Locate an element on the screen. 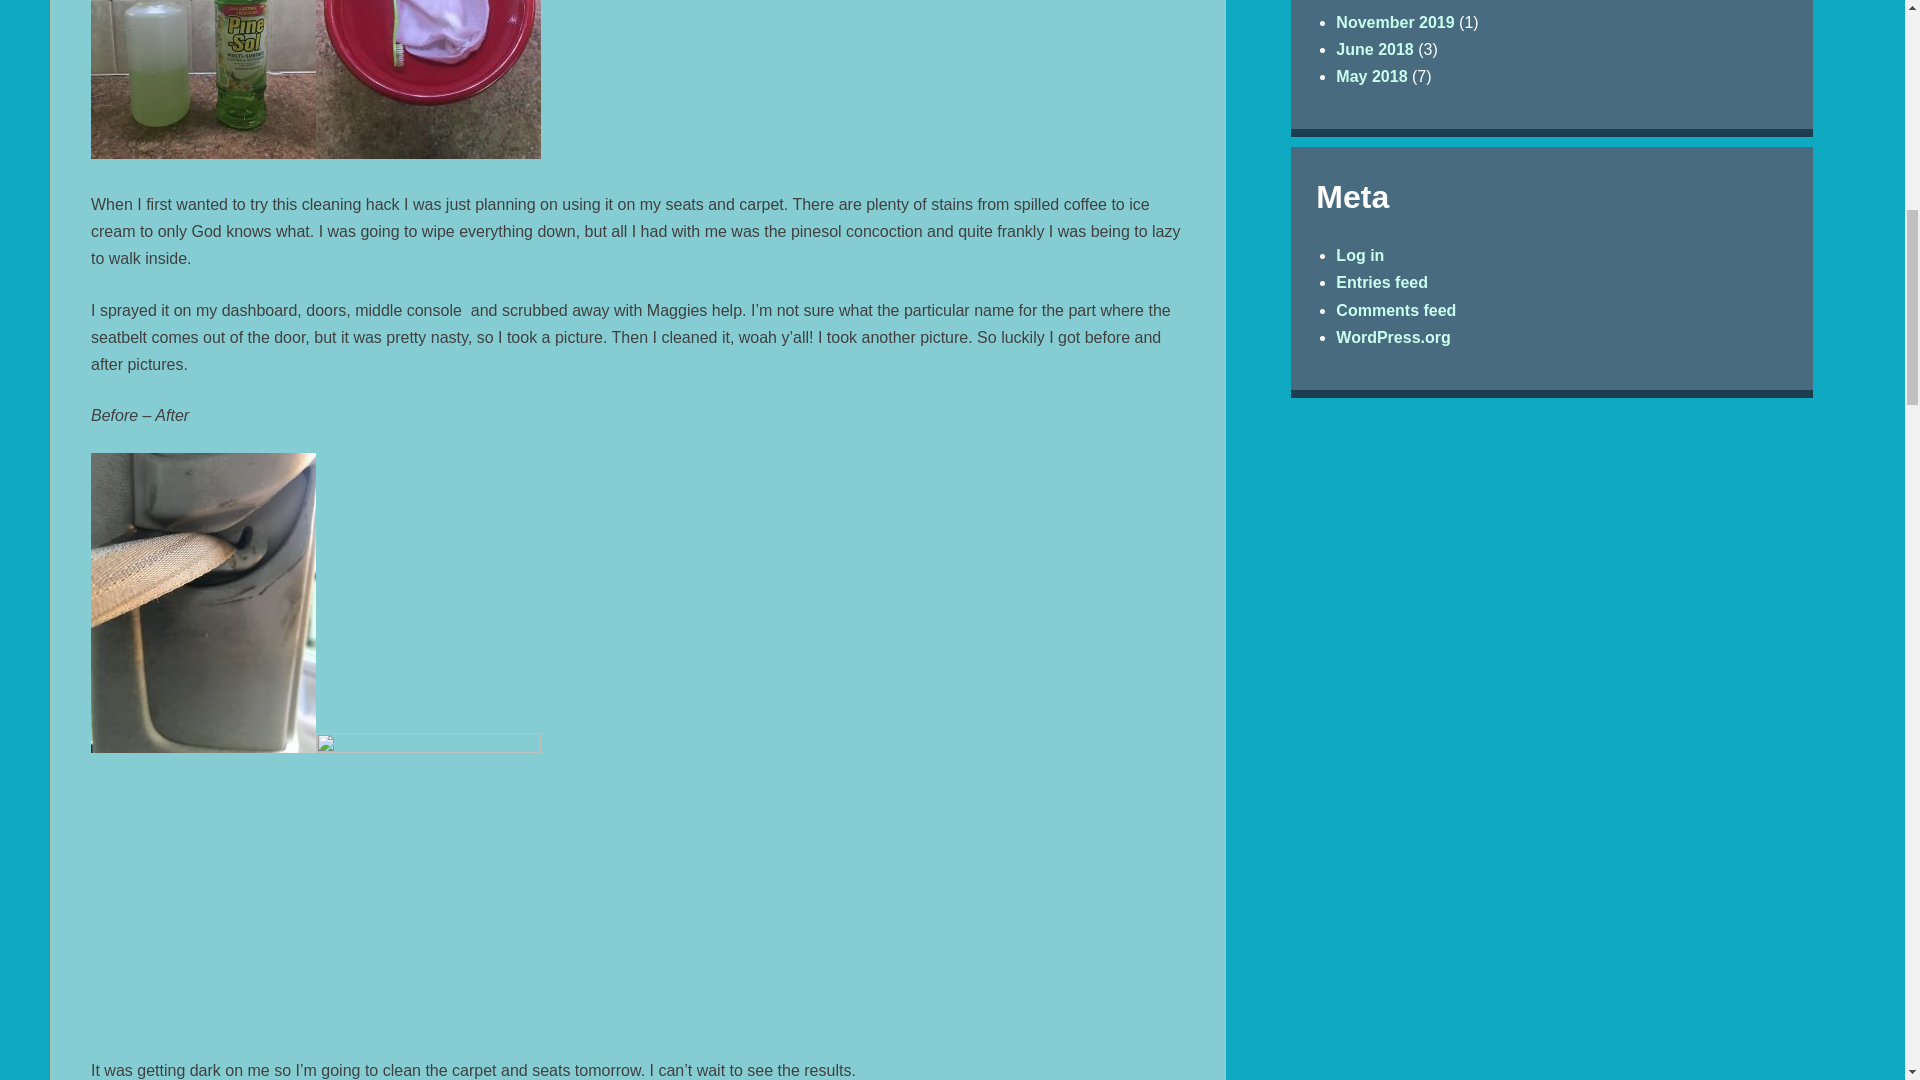 The width and height of the screenshot is (1920, 1080). November 2019 is located at coordinates (1394, 22).